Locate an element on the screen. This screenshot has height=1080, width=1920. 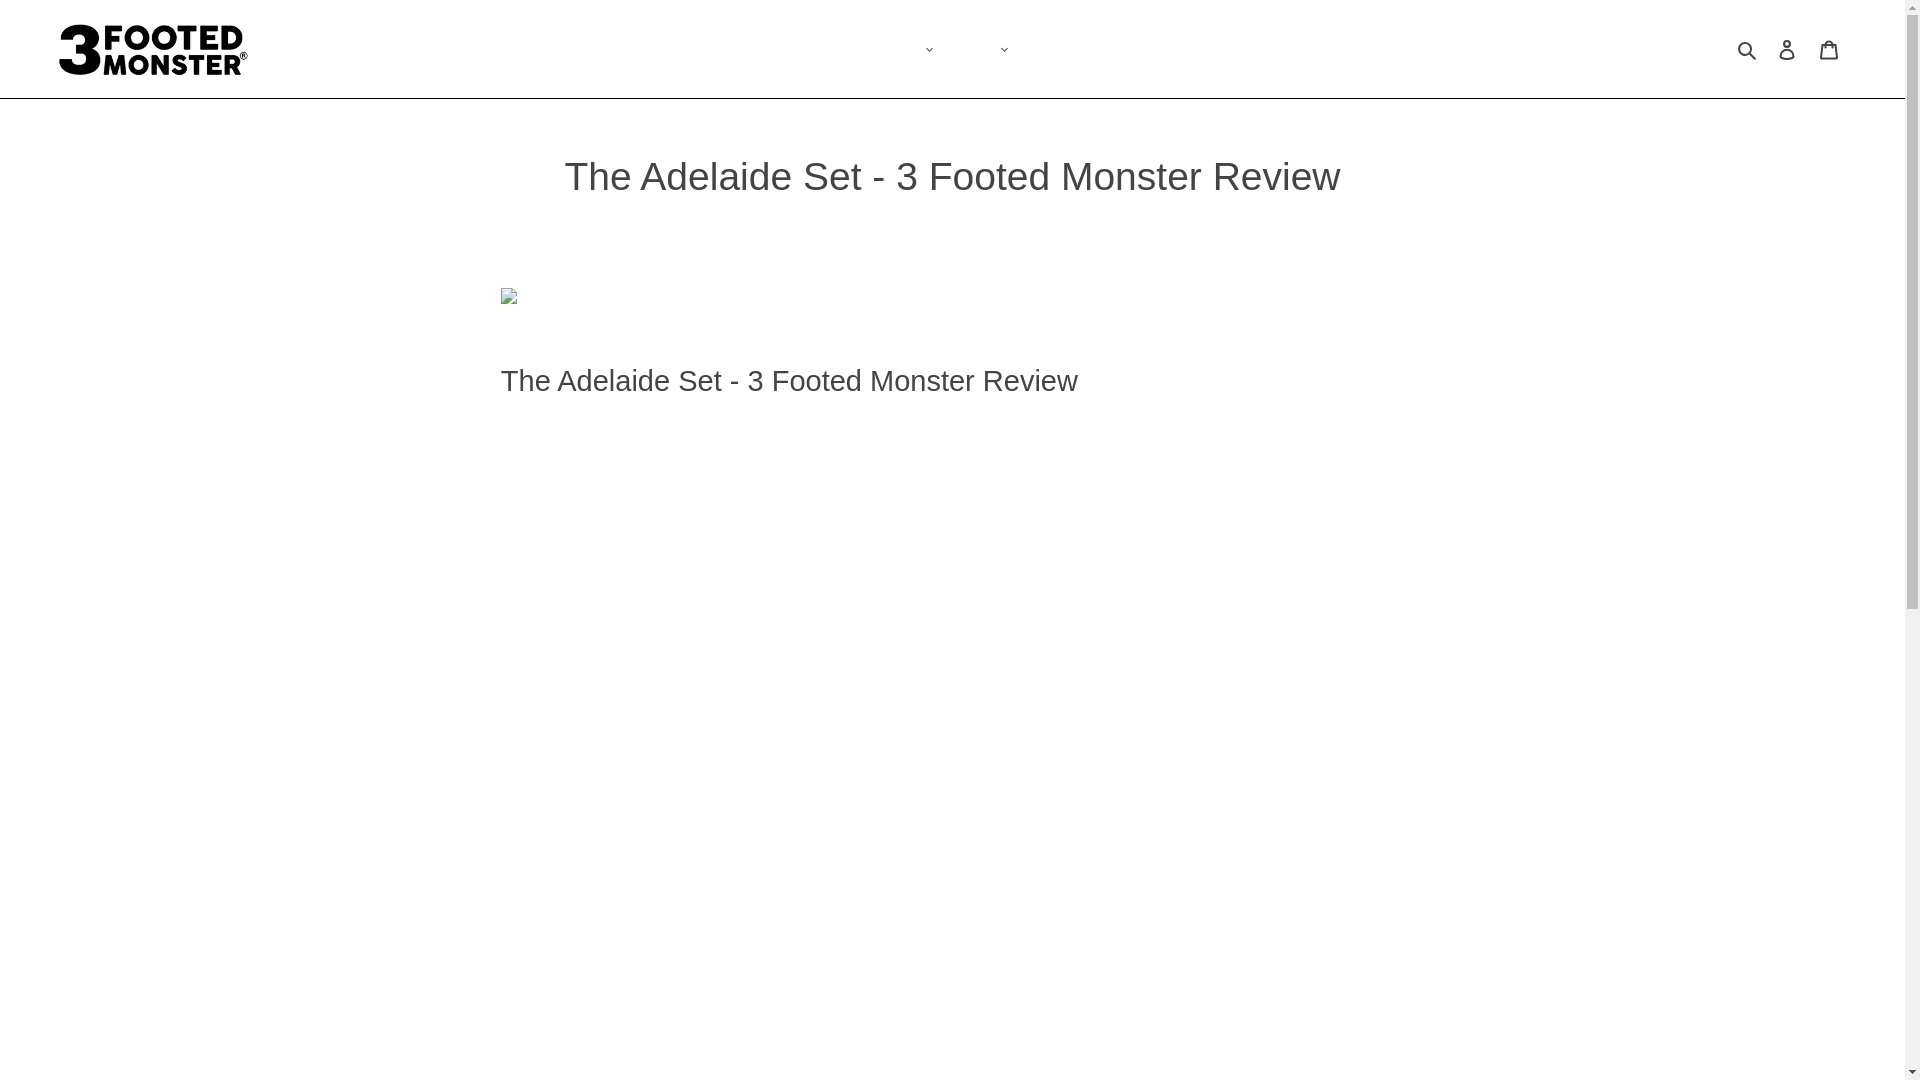
NEWS is located at coordinates (972, 48).